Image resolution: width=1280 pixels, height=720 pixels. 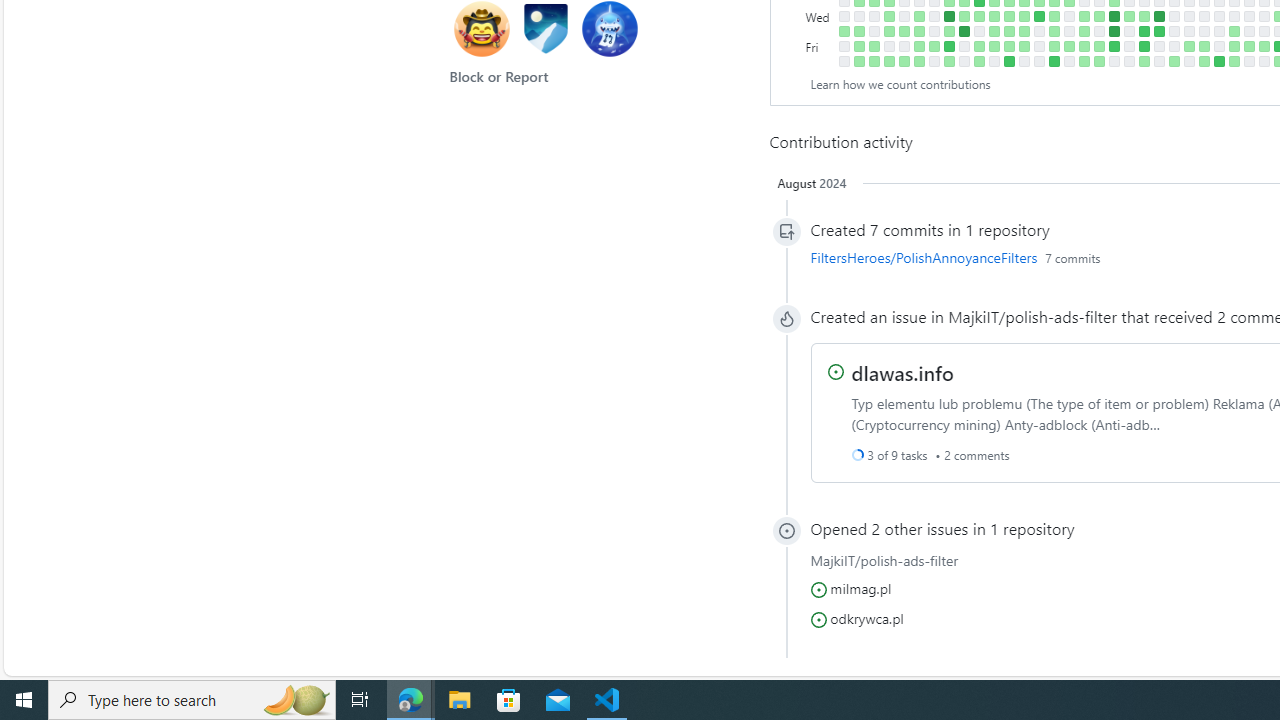 I want to click on No contributions on January 24th., so click(x=1174, y=16).